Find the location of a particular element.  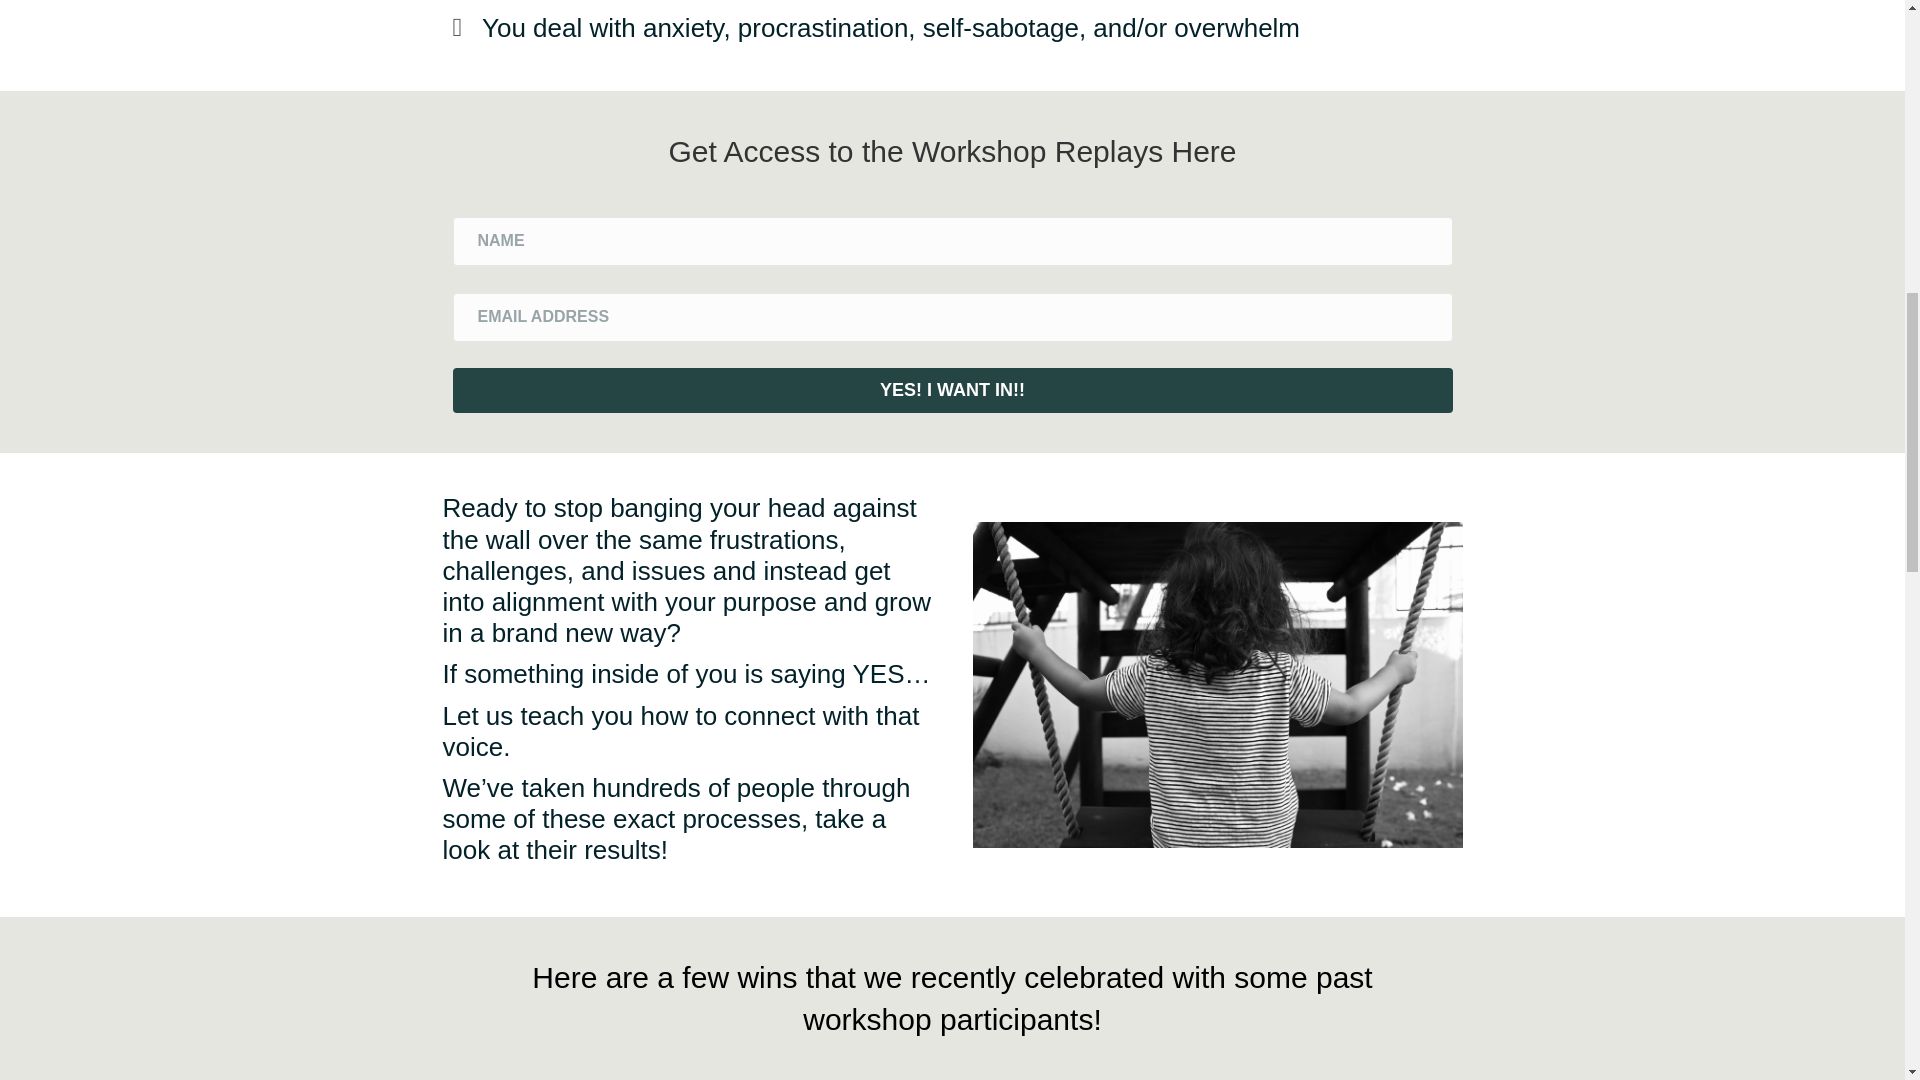

YES! I WANT IN!! is located at coordinates (951, 390).